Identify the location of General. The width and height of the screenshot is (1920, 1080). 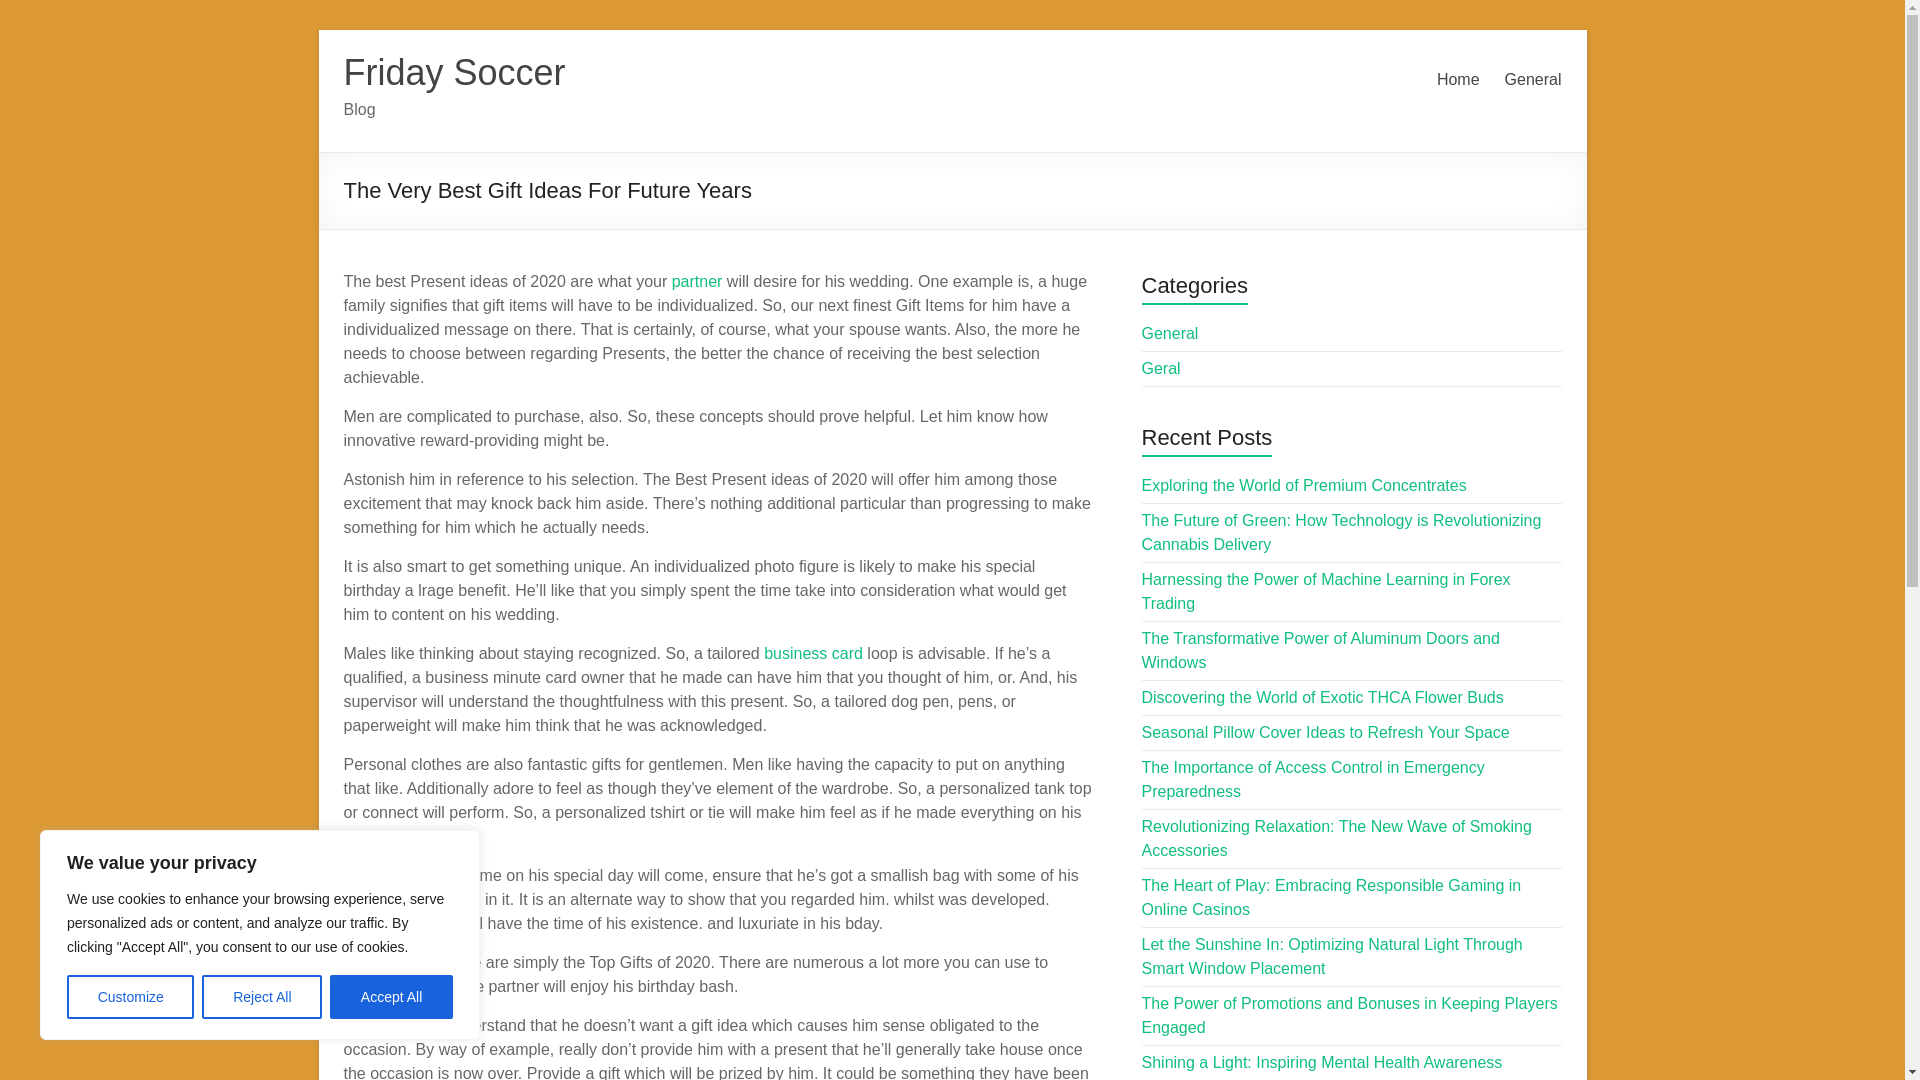
(1170, 334).